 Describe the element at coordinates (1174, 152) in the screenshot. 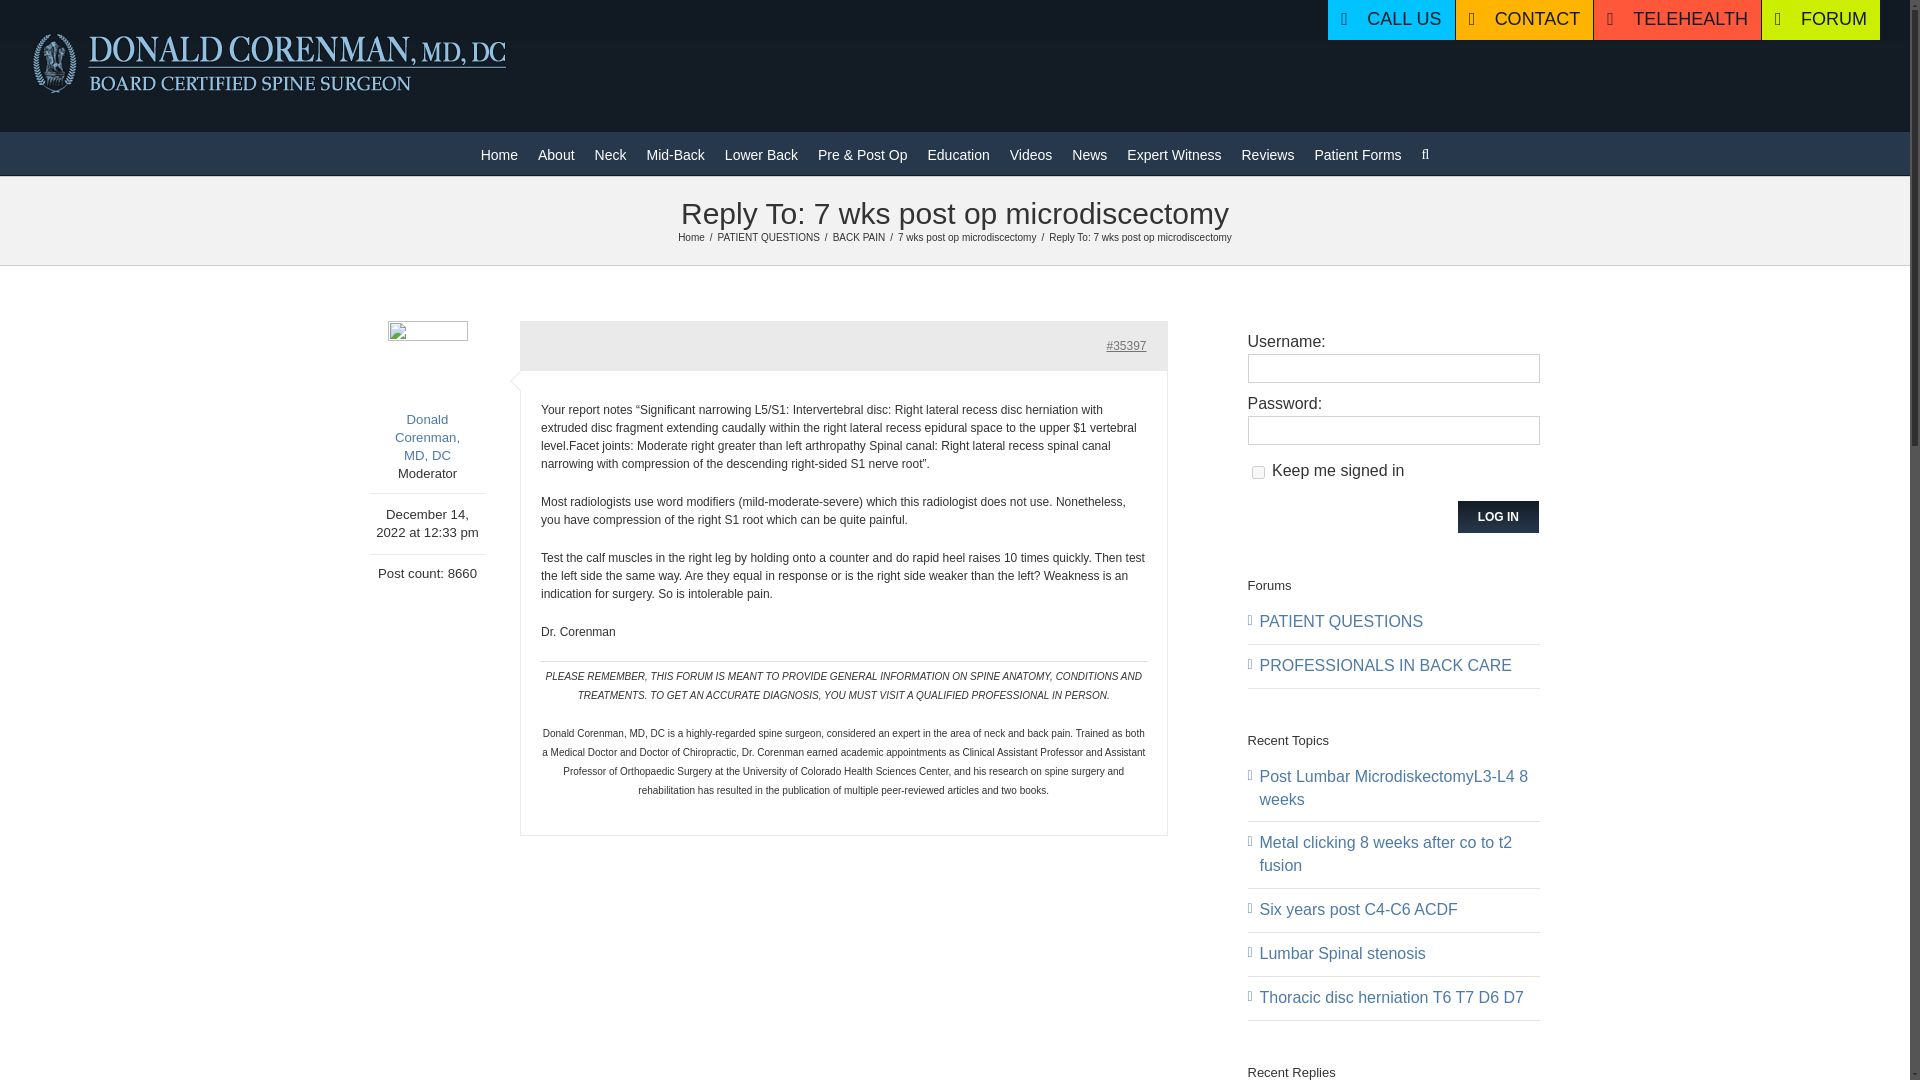

I see `Expert Witness` at that location.